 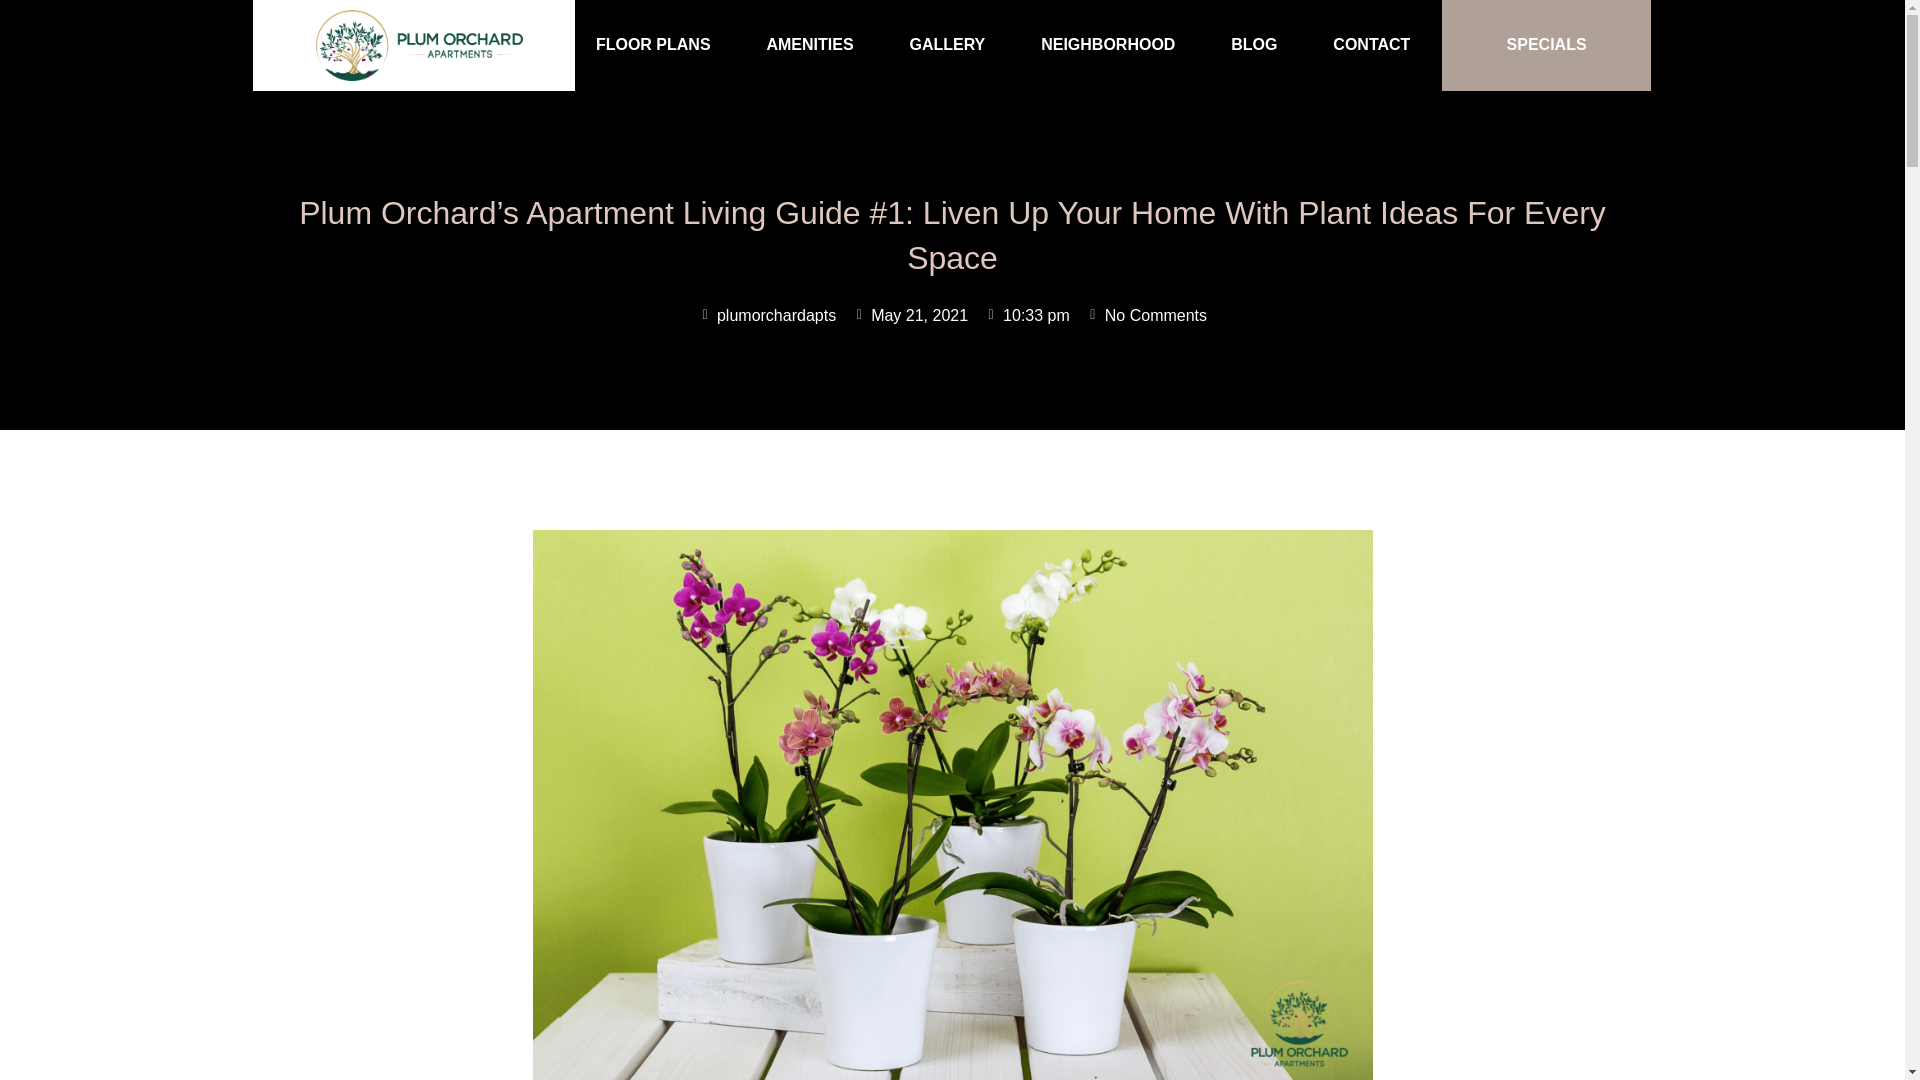 What do you see at coordinates (1108, 45) in the screenshot?
I see `NEIGHBORHOOD` at bounding box center [1108, 45].